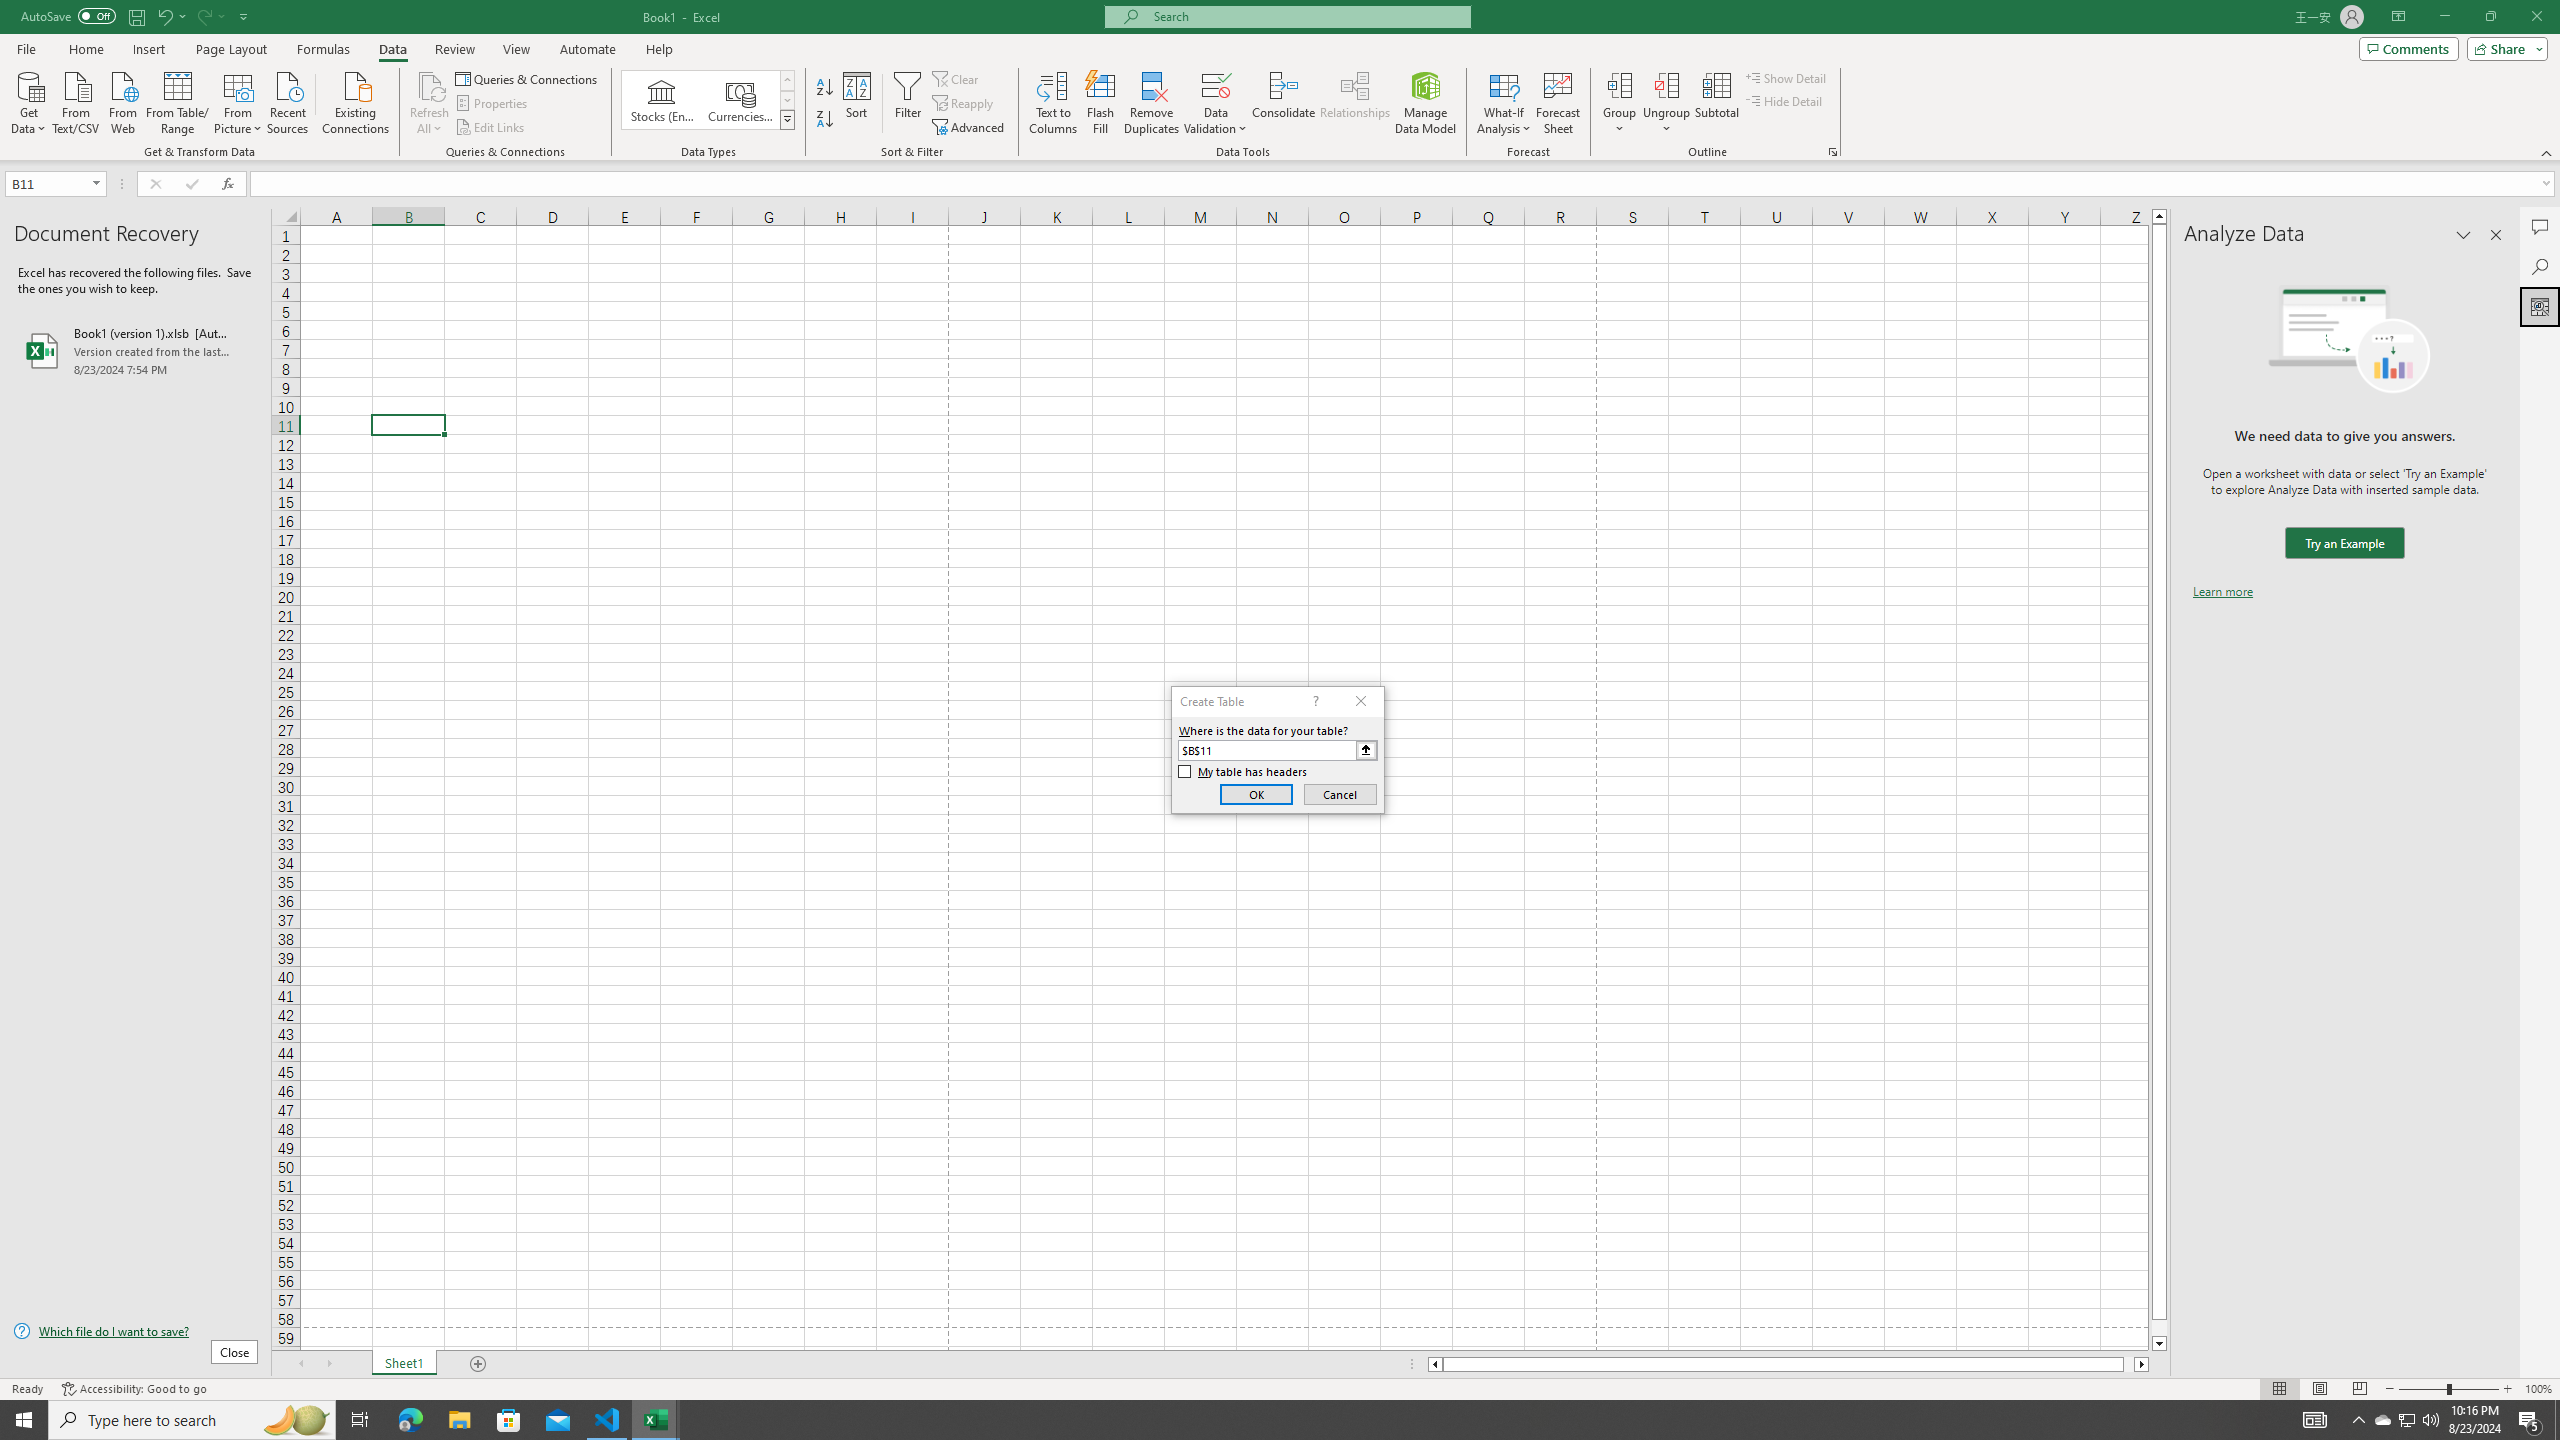 Image resolution: width=2560 pixels, height=1440 pixels. I want to click on Which file do I want to save?, so click(135, 1332).